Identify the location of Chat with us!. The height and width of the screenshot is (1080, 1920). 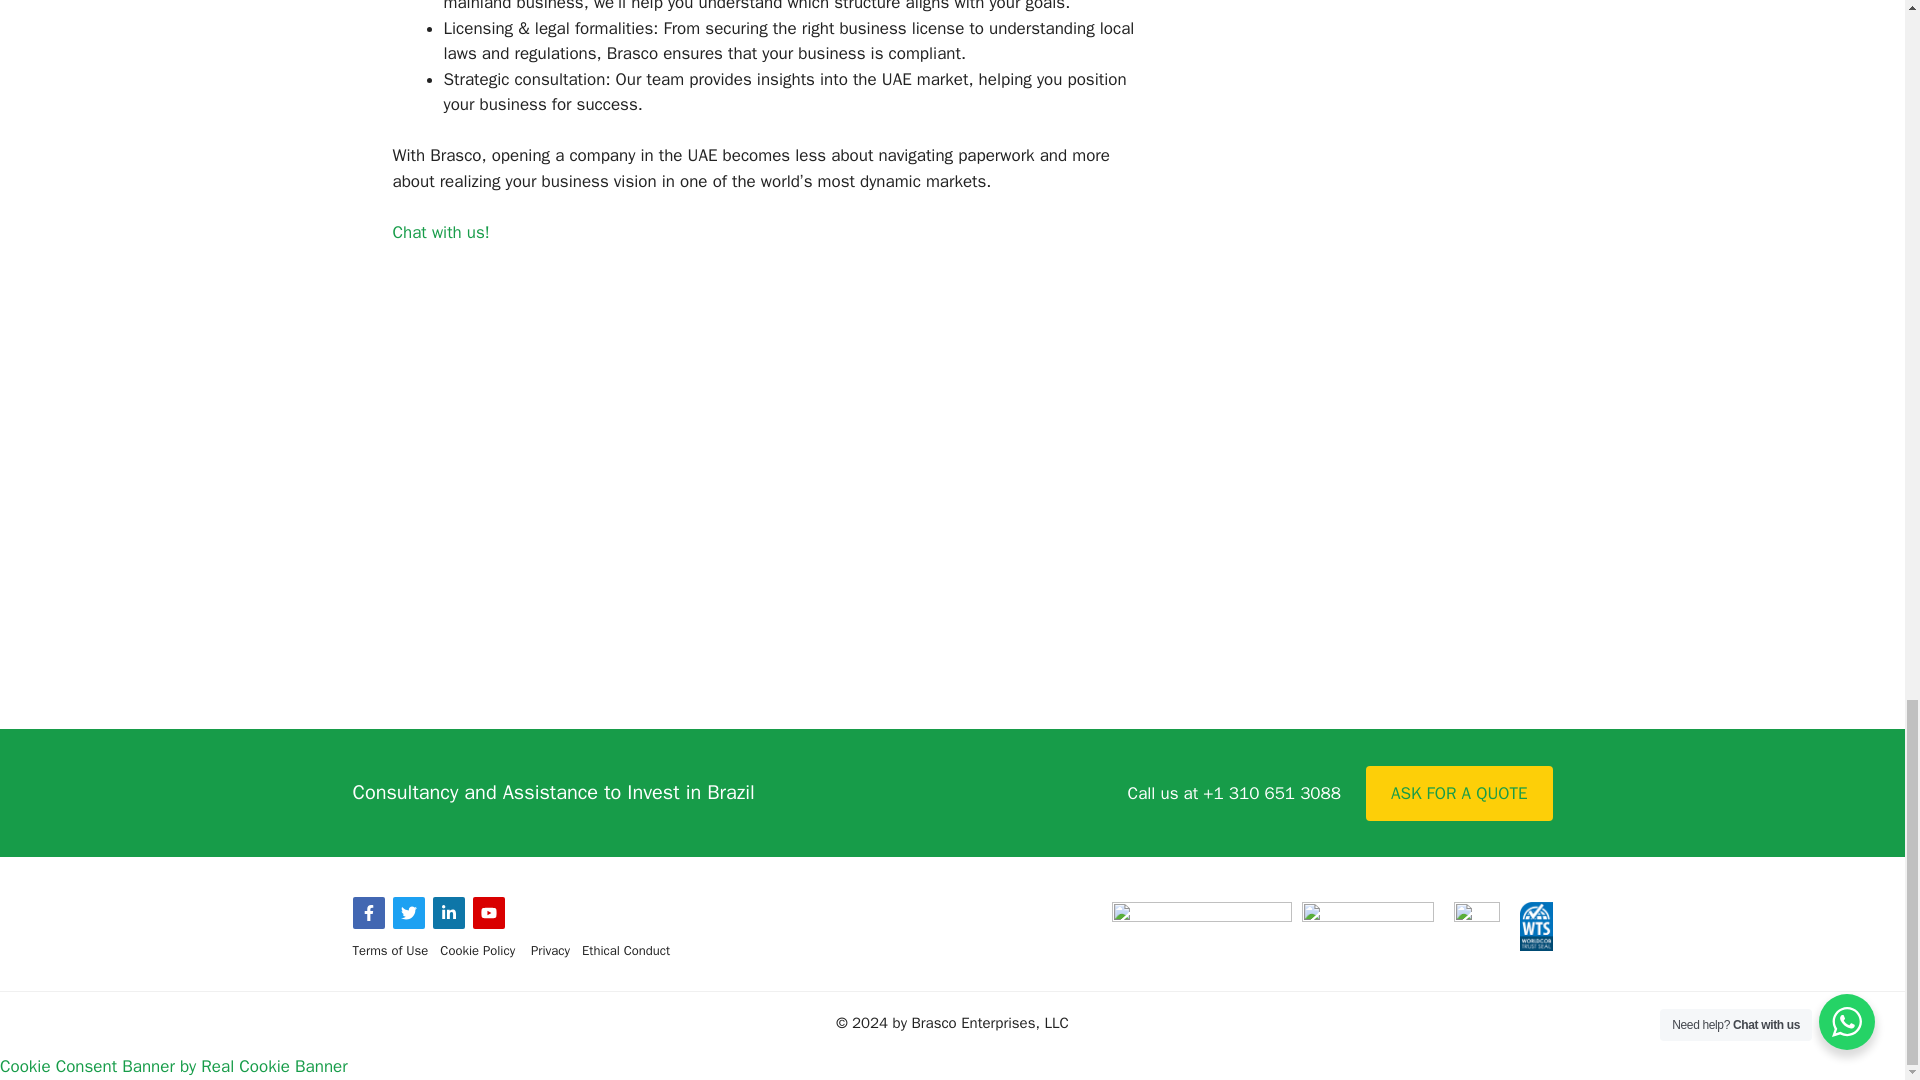
(440, 232).